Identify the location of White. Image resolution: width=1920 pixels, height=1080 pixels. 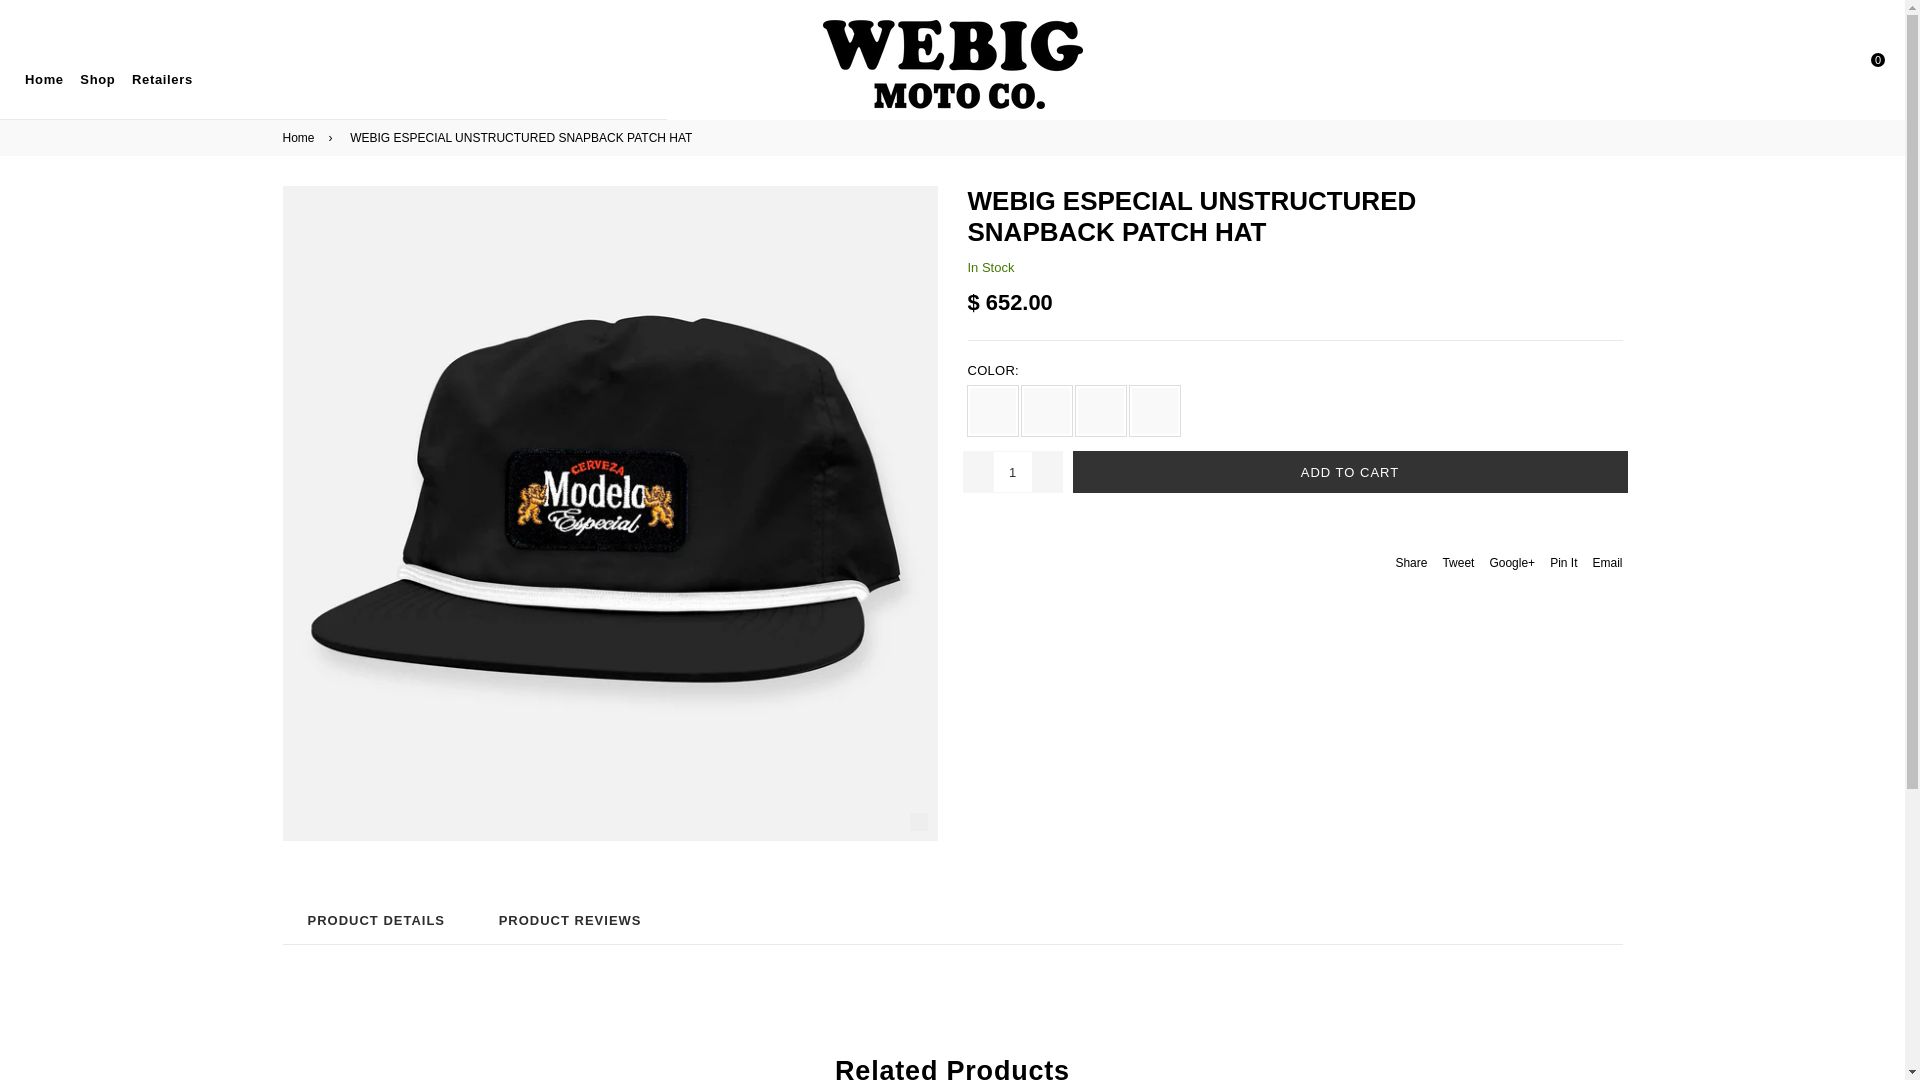
(1046, 410).